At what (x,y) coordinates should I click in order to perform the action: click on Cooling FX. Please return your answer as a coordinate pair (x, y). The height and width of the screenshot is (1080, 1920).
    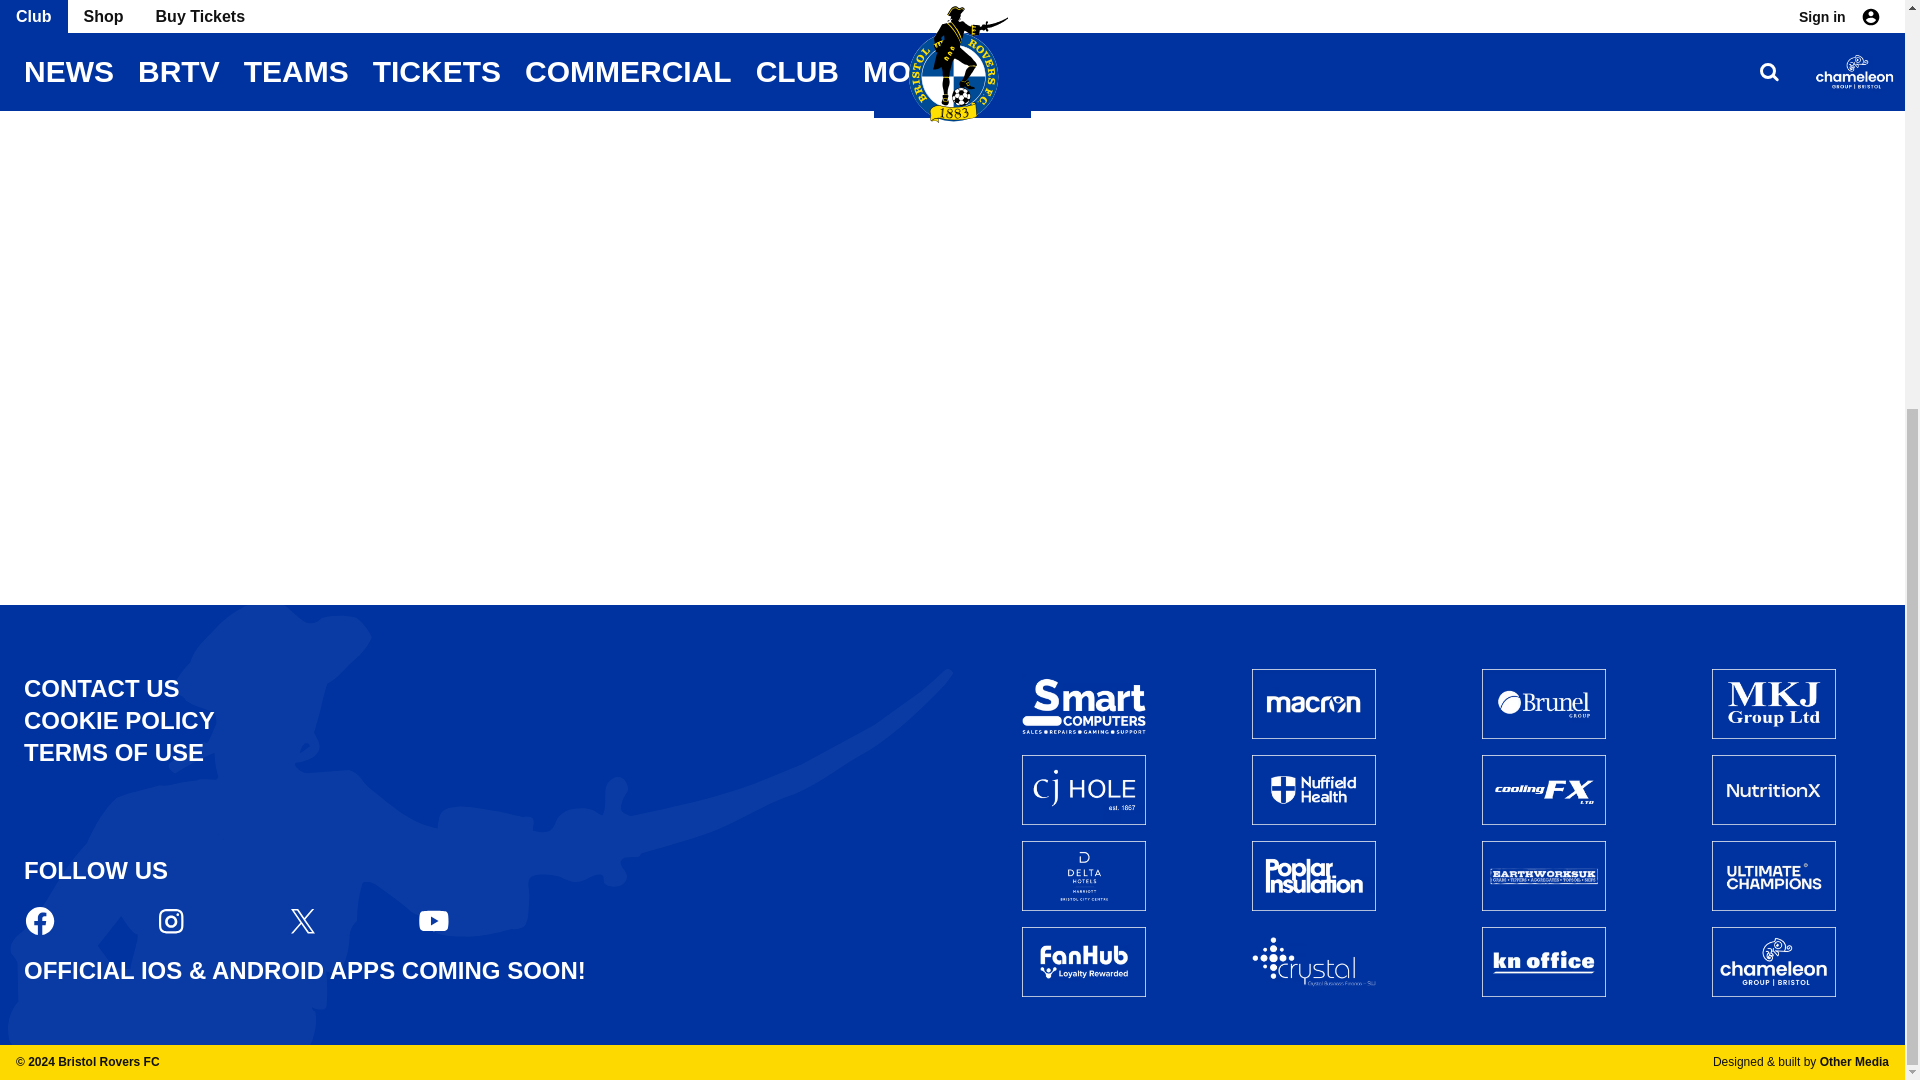
    Looking at the image, I should click on (1544, 790).